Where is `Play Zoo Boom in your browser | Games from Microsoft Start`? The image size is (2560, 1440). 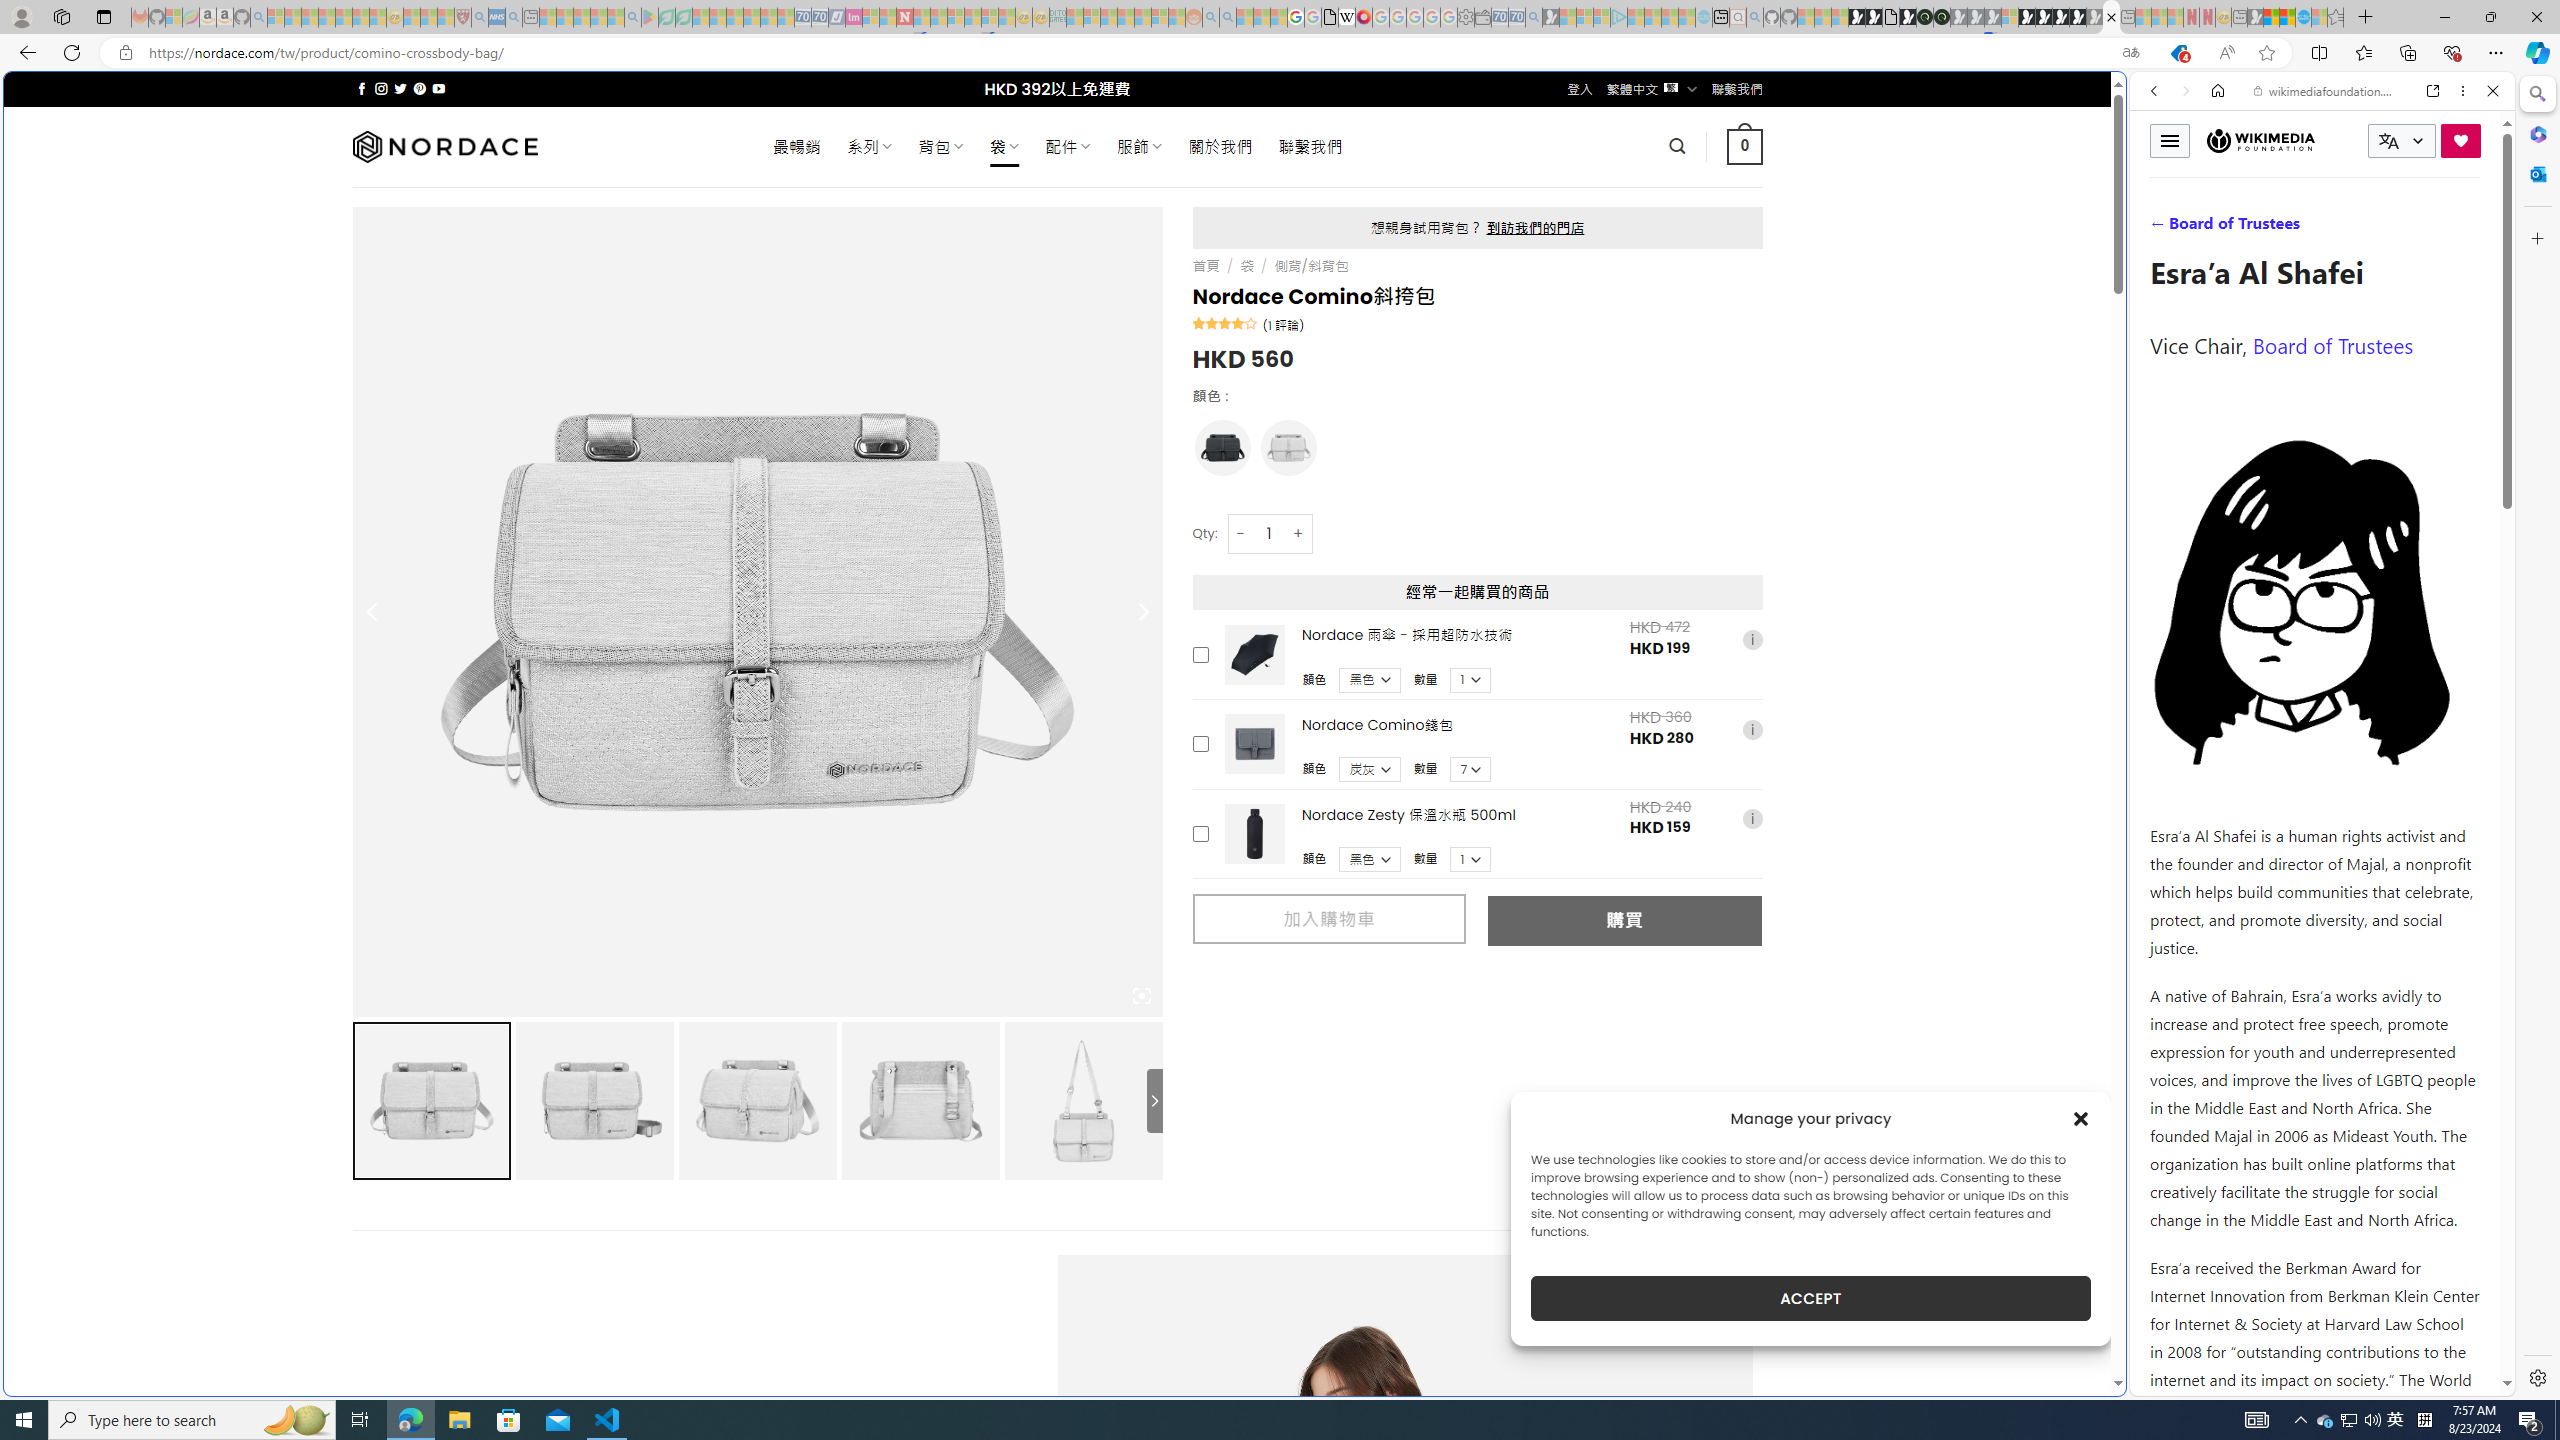 Play Zoo Boom in your browser | Games from Microsoft Start is located at coordinates (1874, 17).